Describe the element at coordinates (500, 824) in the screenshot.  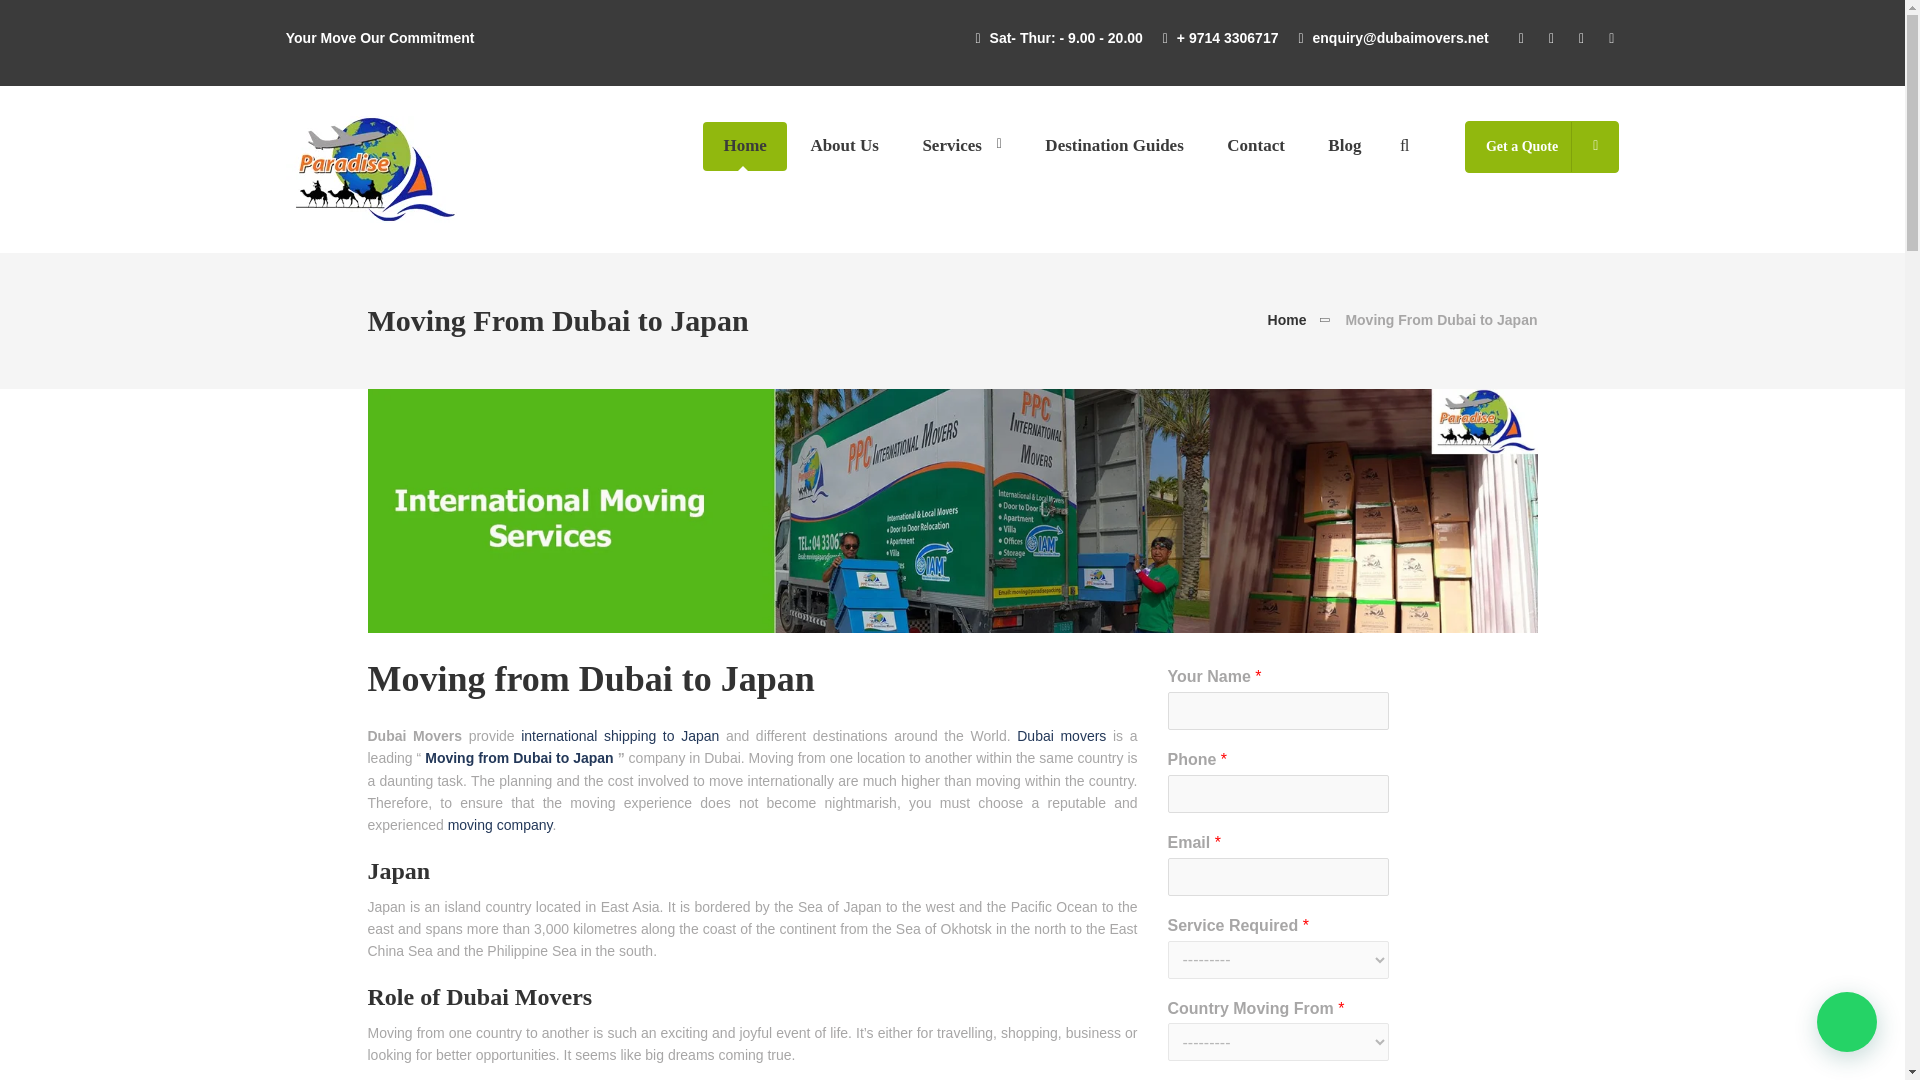
I see `moving company` at that location.